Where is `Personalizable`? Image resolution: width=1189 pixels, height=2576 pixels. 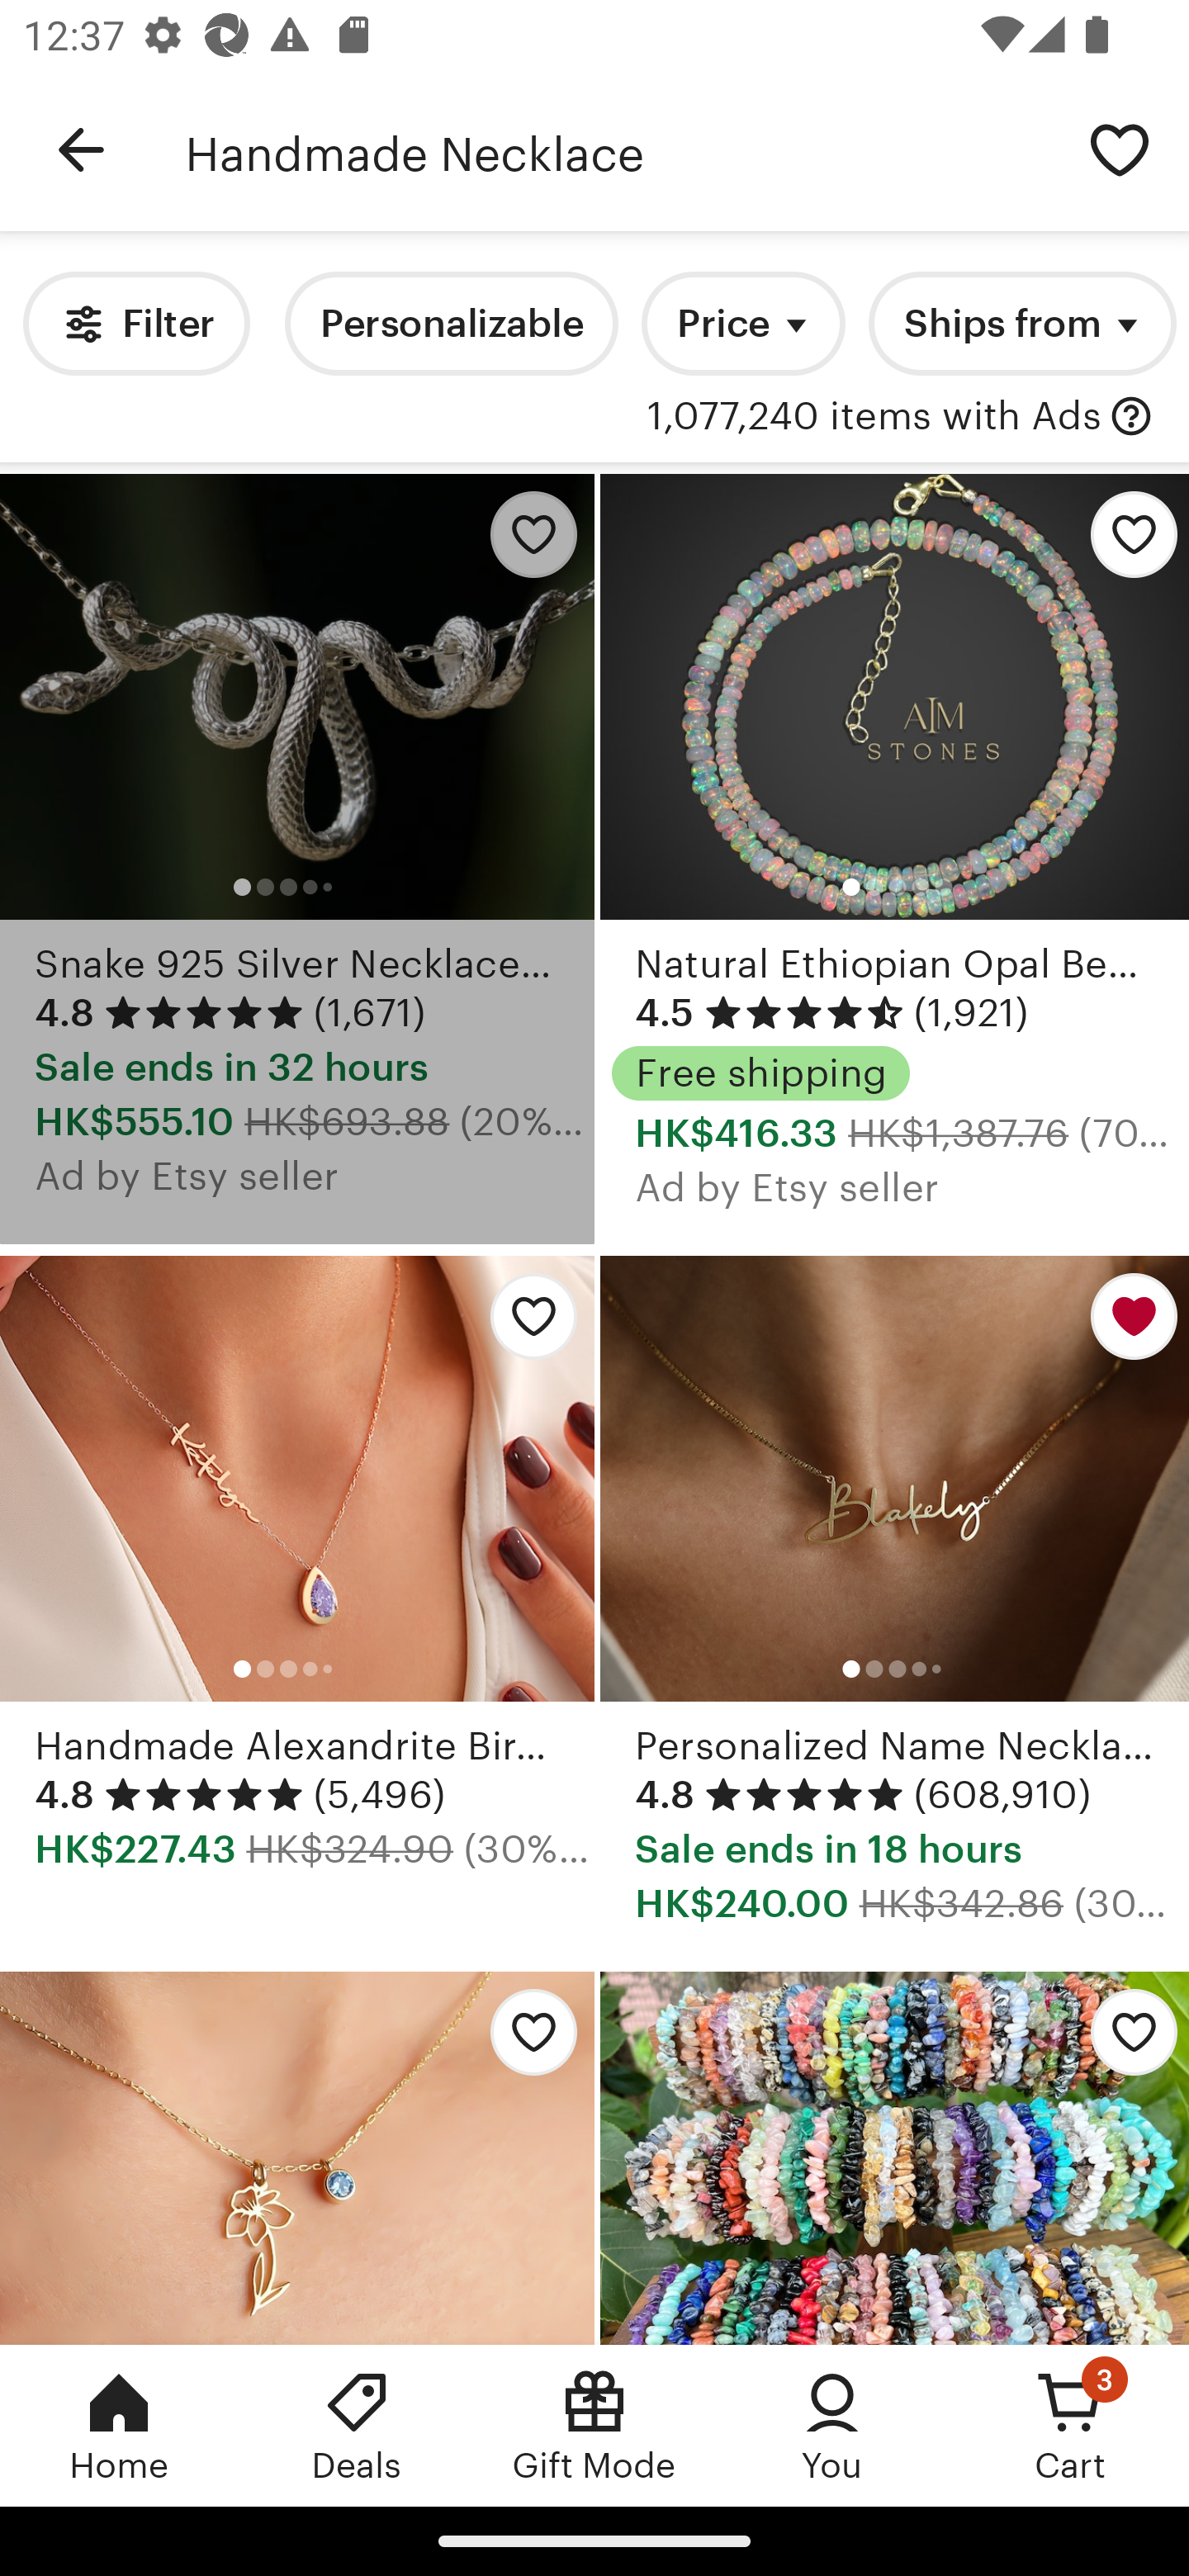
Personalizable is located at coordinates (451, 324).